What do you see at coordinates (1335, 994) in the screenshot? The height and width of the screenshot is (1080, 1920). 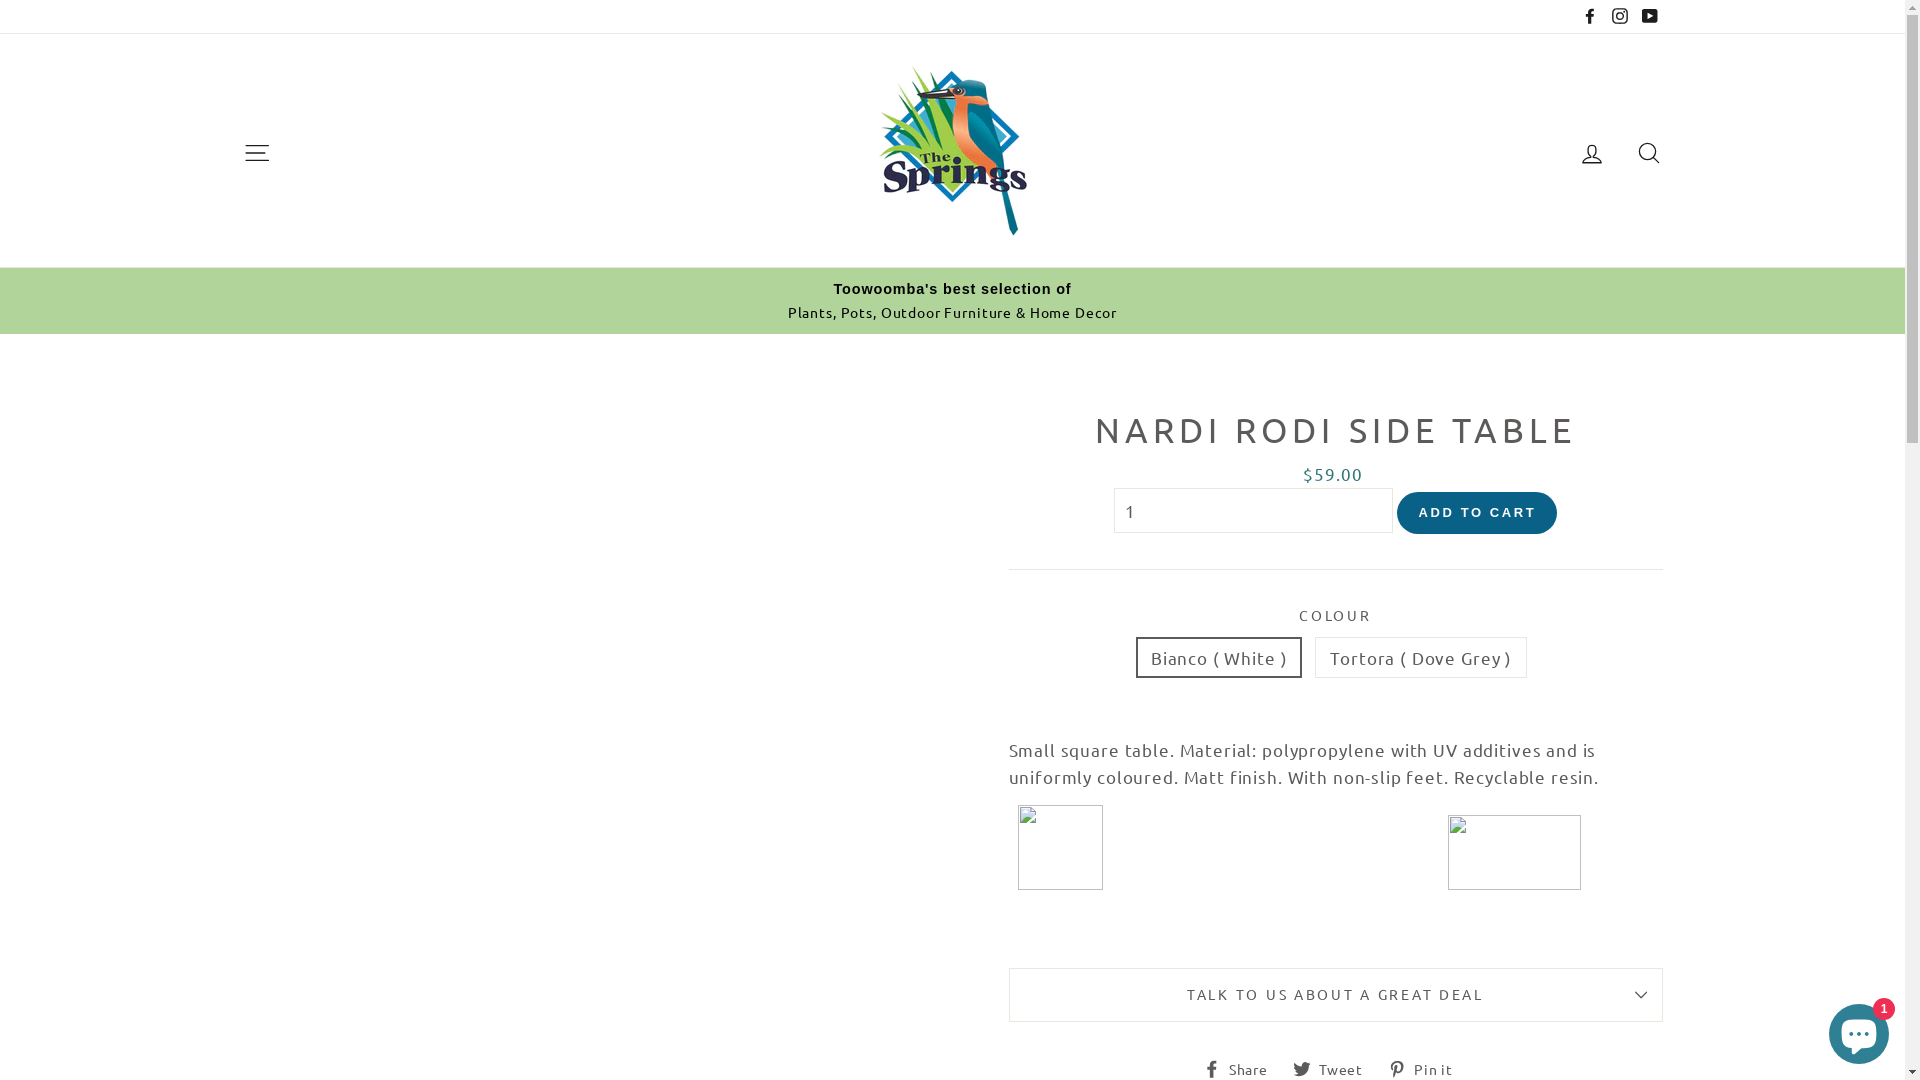 I see `TALK TO US ABOUT A GREAT DEAL` at bounding box center [1335, 994].